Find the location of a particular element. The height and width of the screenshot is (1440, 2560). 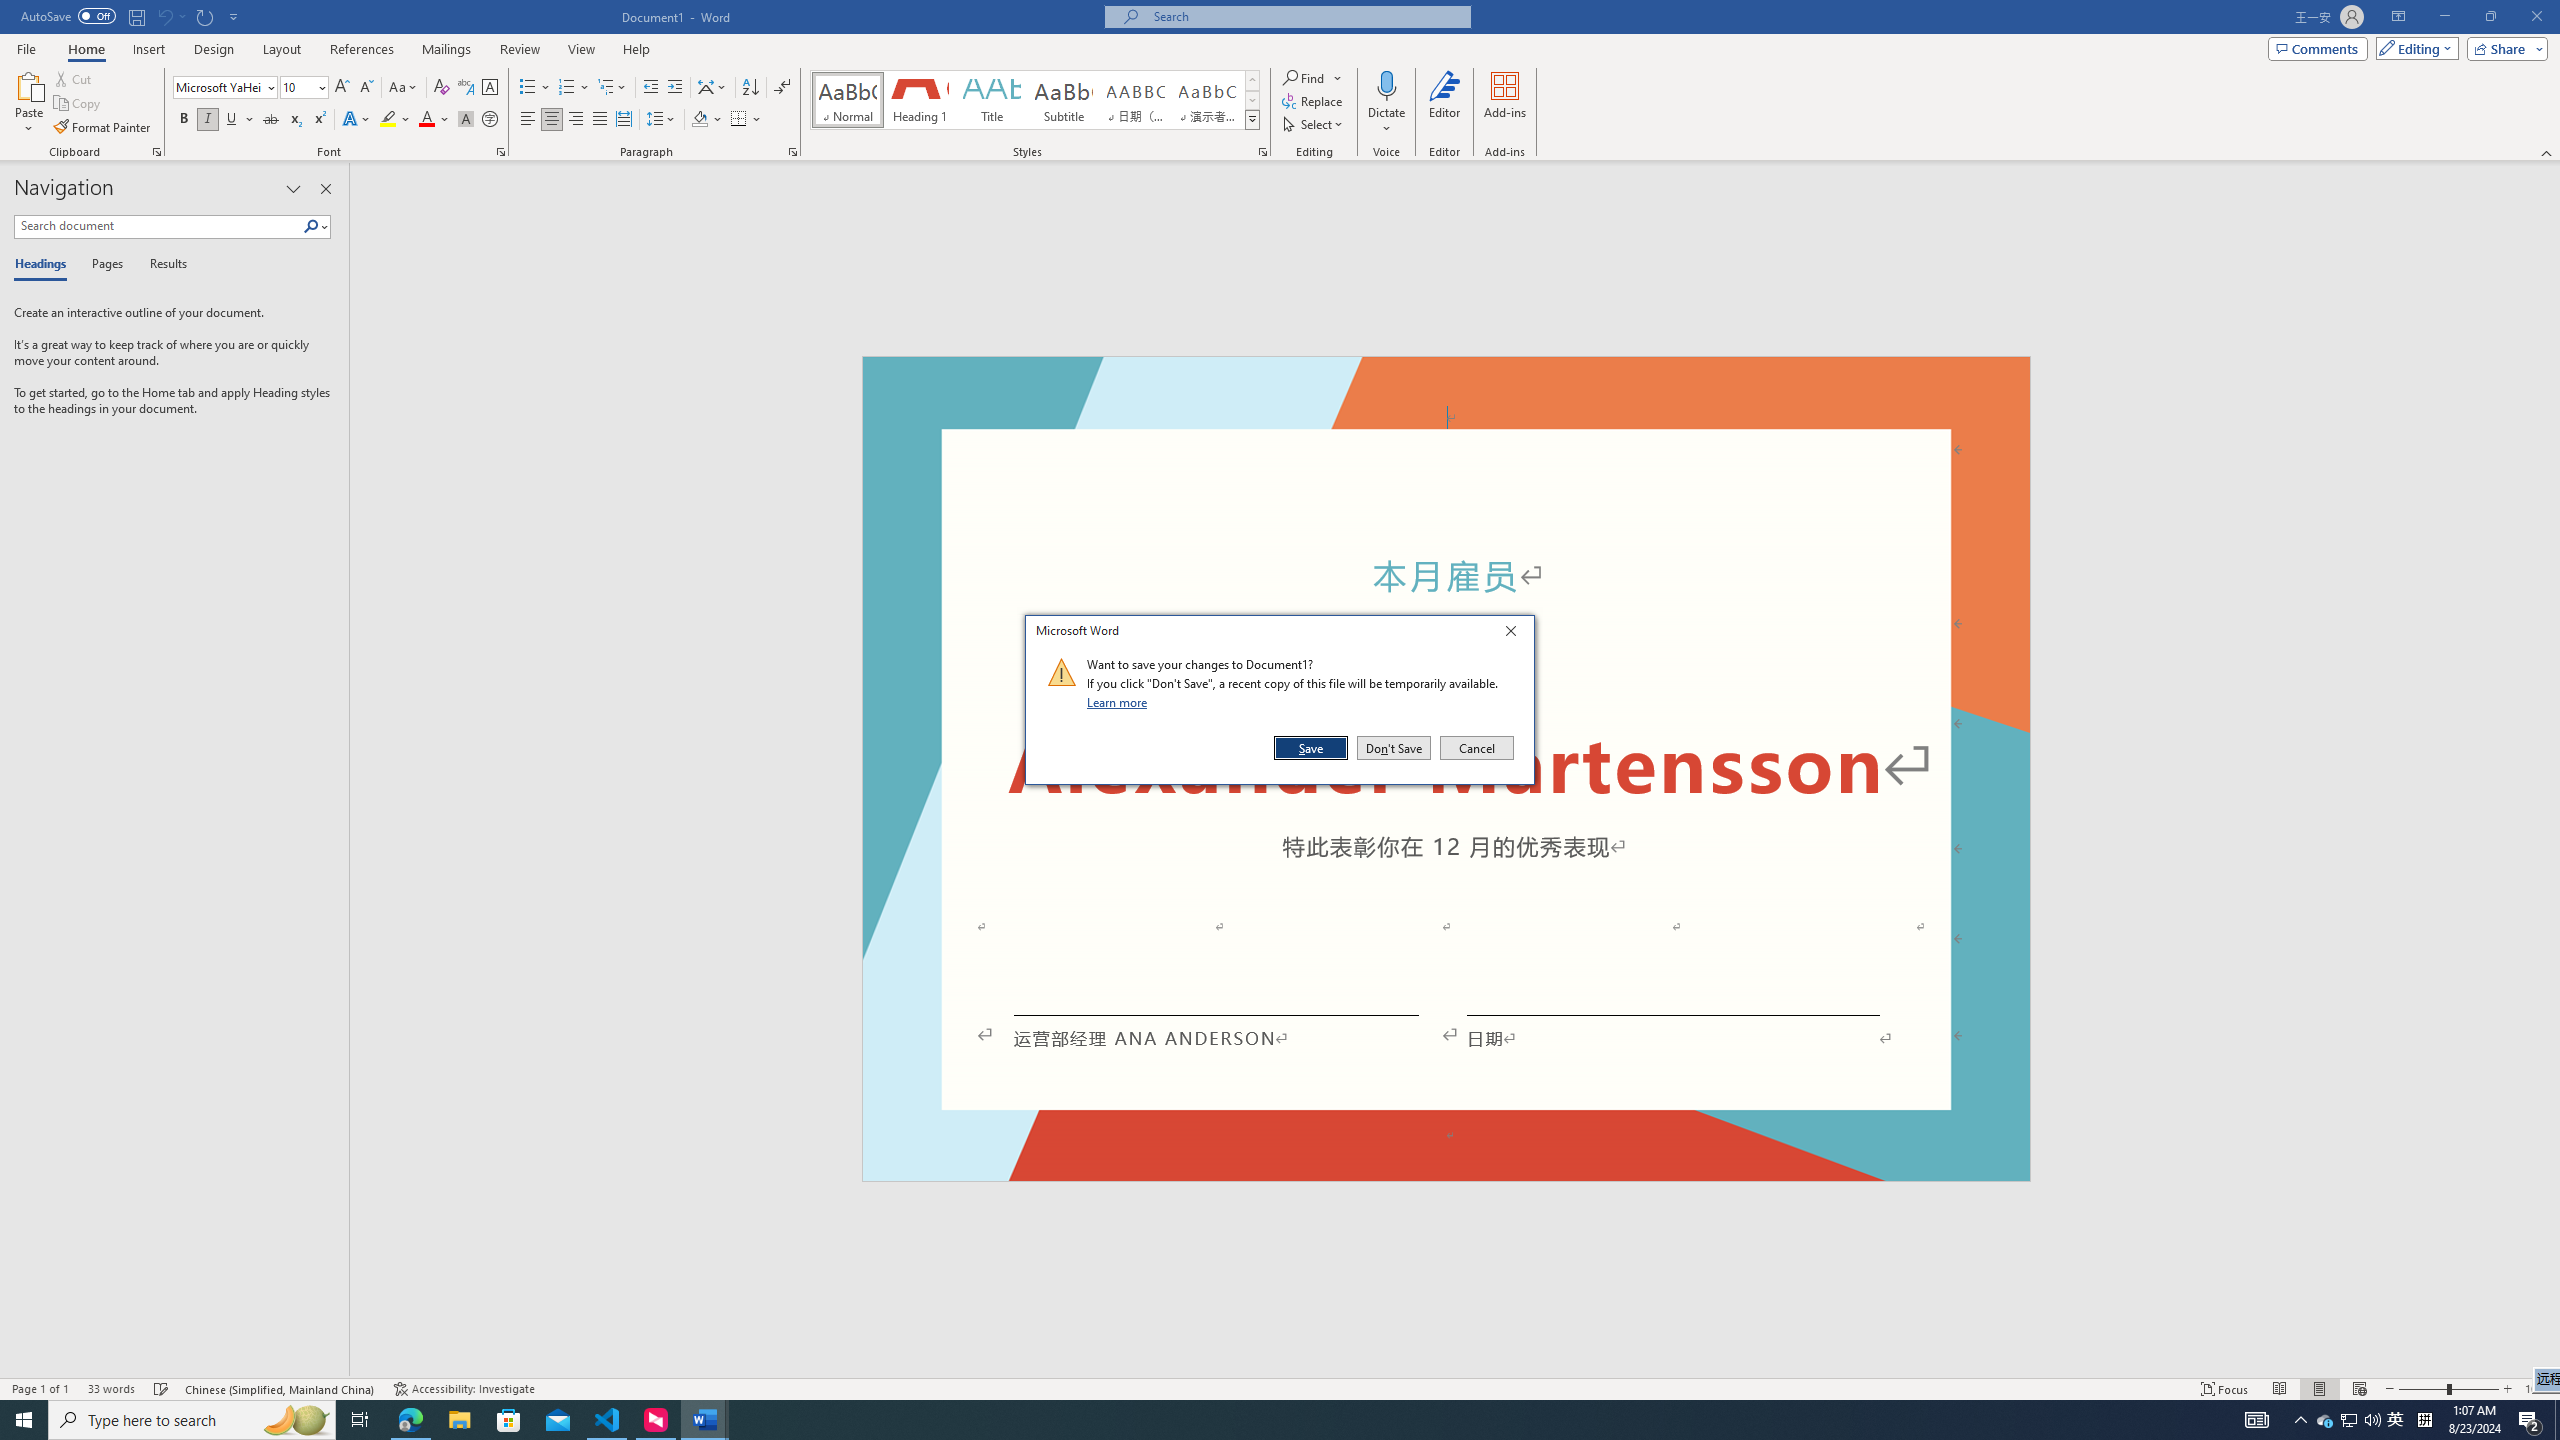

Page Number Page 1 of 1 is located at coordinates (40, 1389).